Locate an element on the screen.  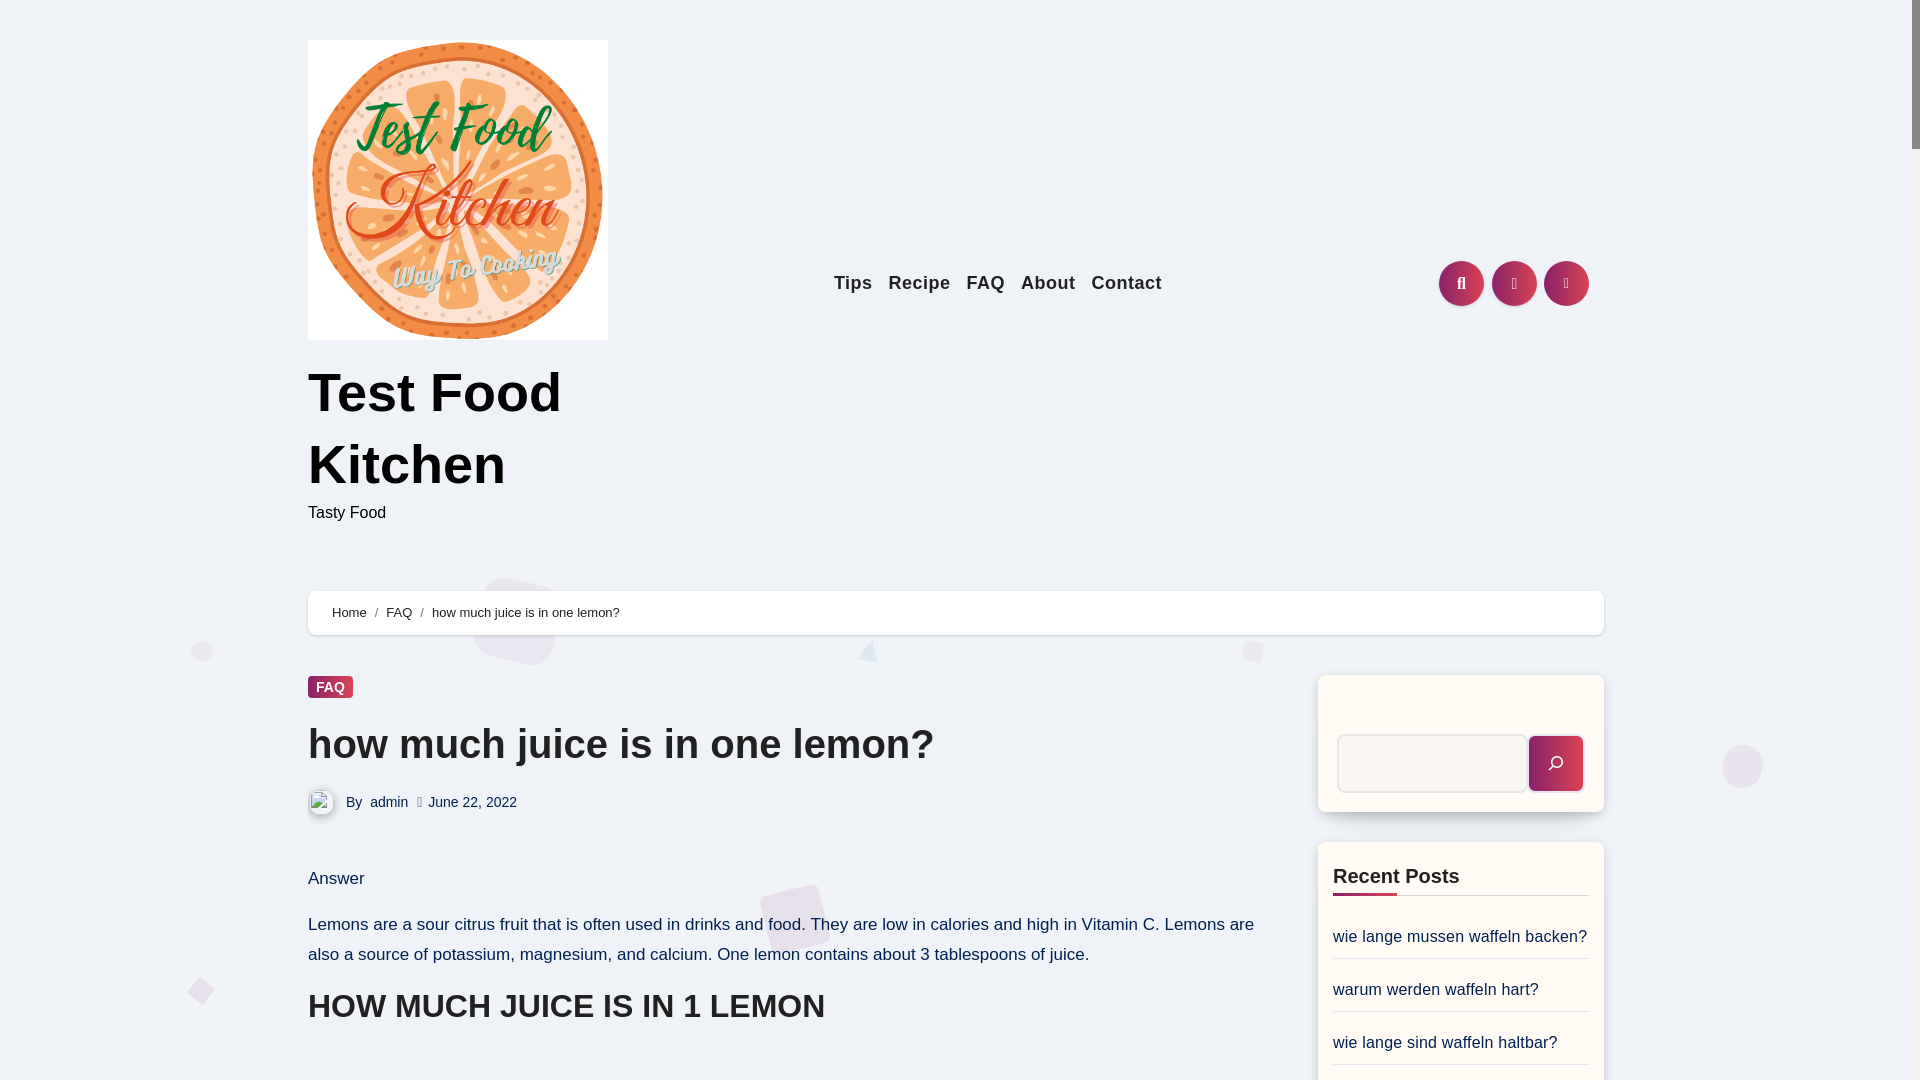
Test Food Kitchen is located at coordinates (434, 427).